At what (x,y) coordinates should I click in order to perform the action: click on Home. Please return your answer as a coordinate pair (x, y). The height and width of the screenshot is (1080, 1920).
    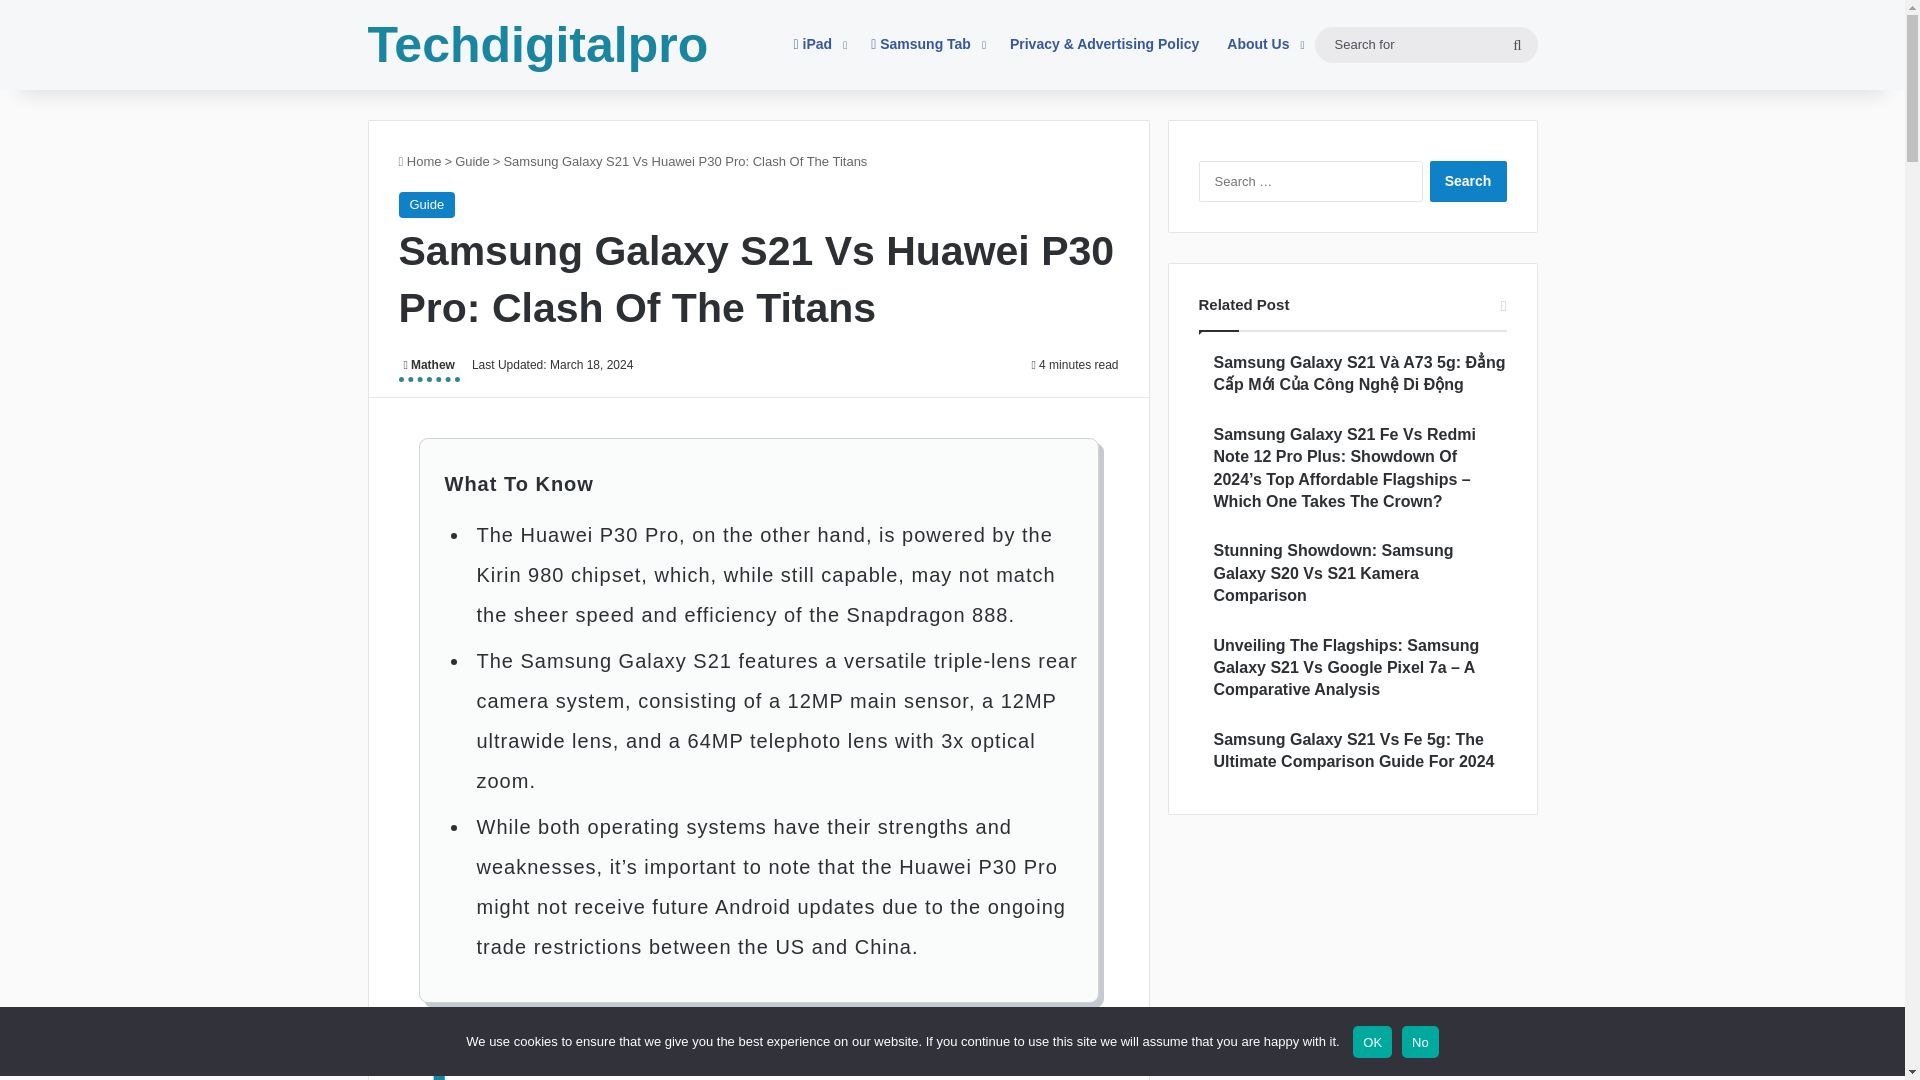
    Looking at the image, I should click on (419, 161).